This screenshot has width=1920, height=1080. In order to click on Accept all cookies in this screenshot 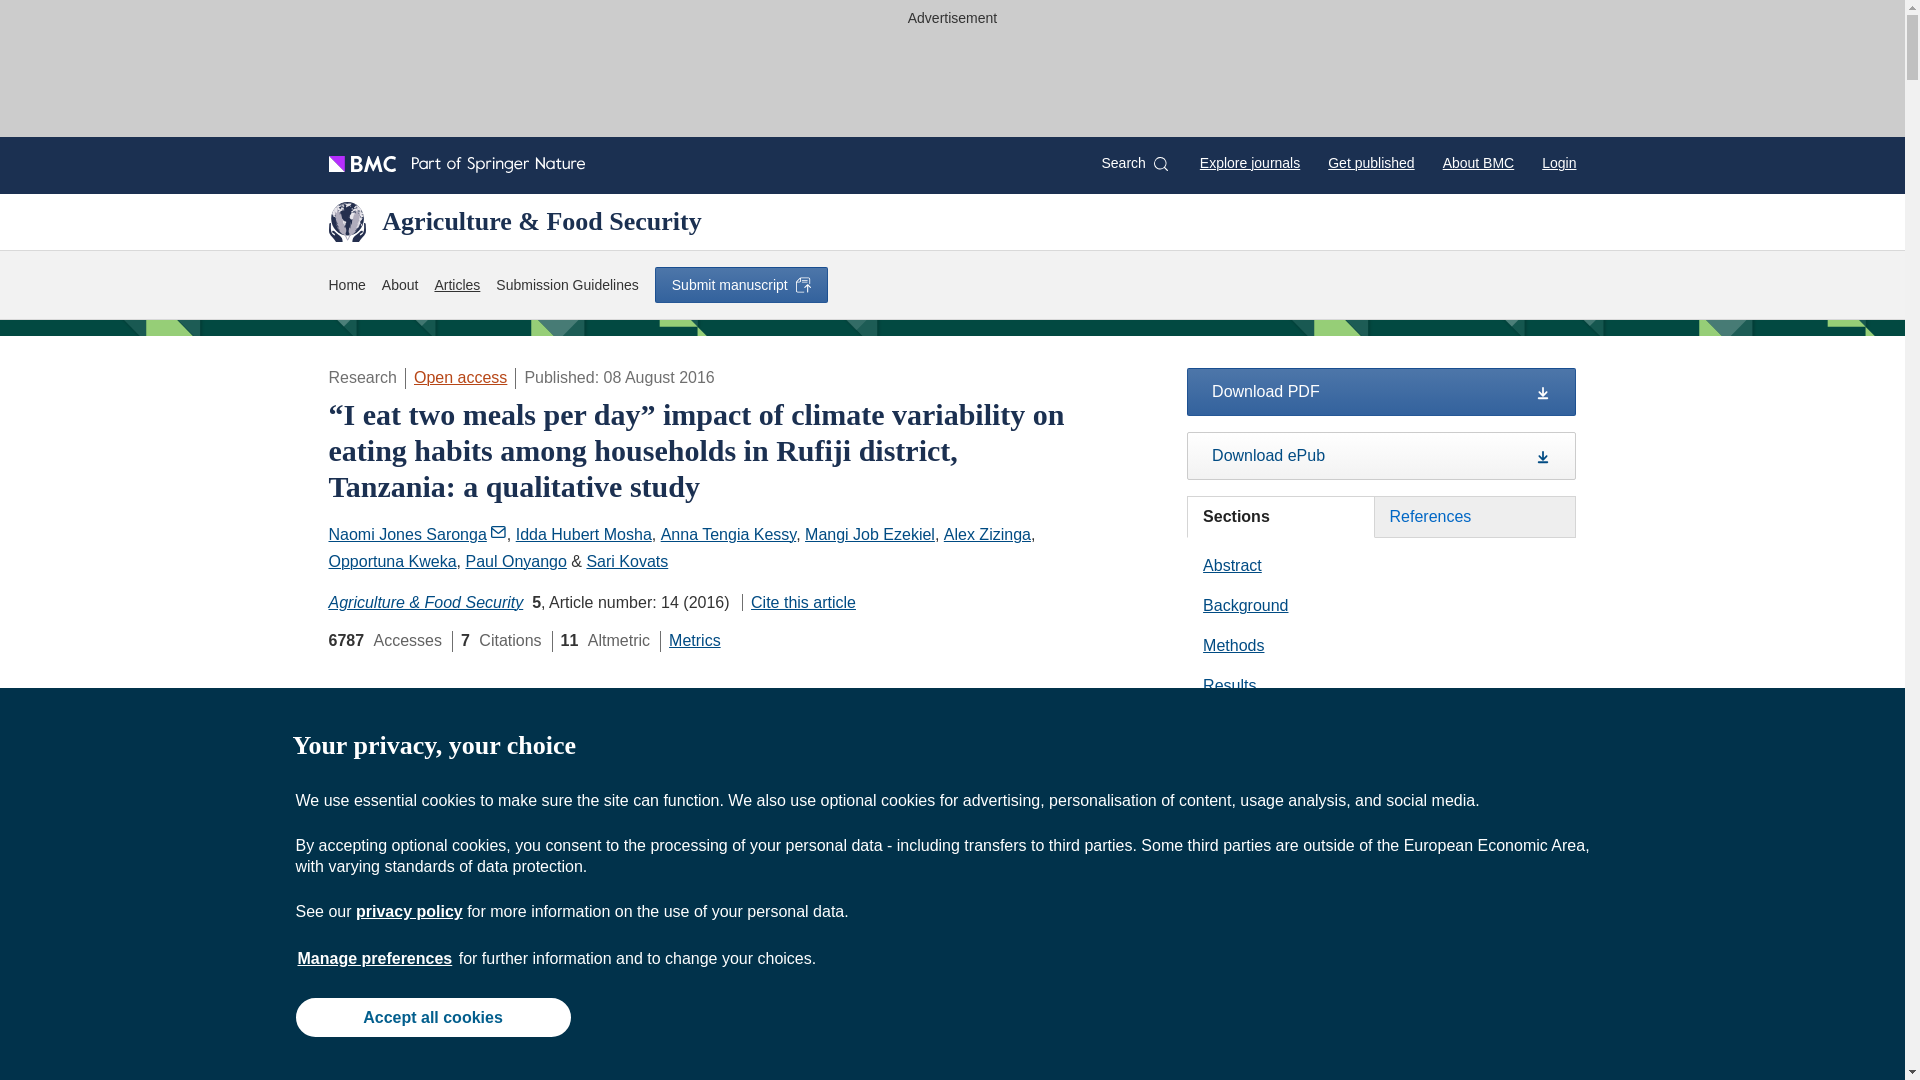, I will do `click(432, 1016)`.